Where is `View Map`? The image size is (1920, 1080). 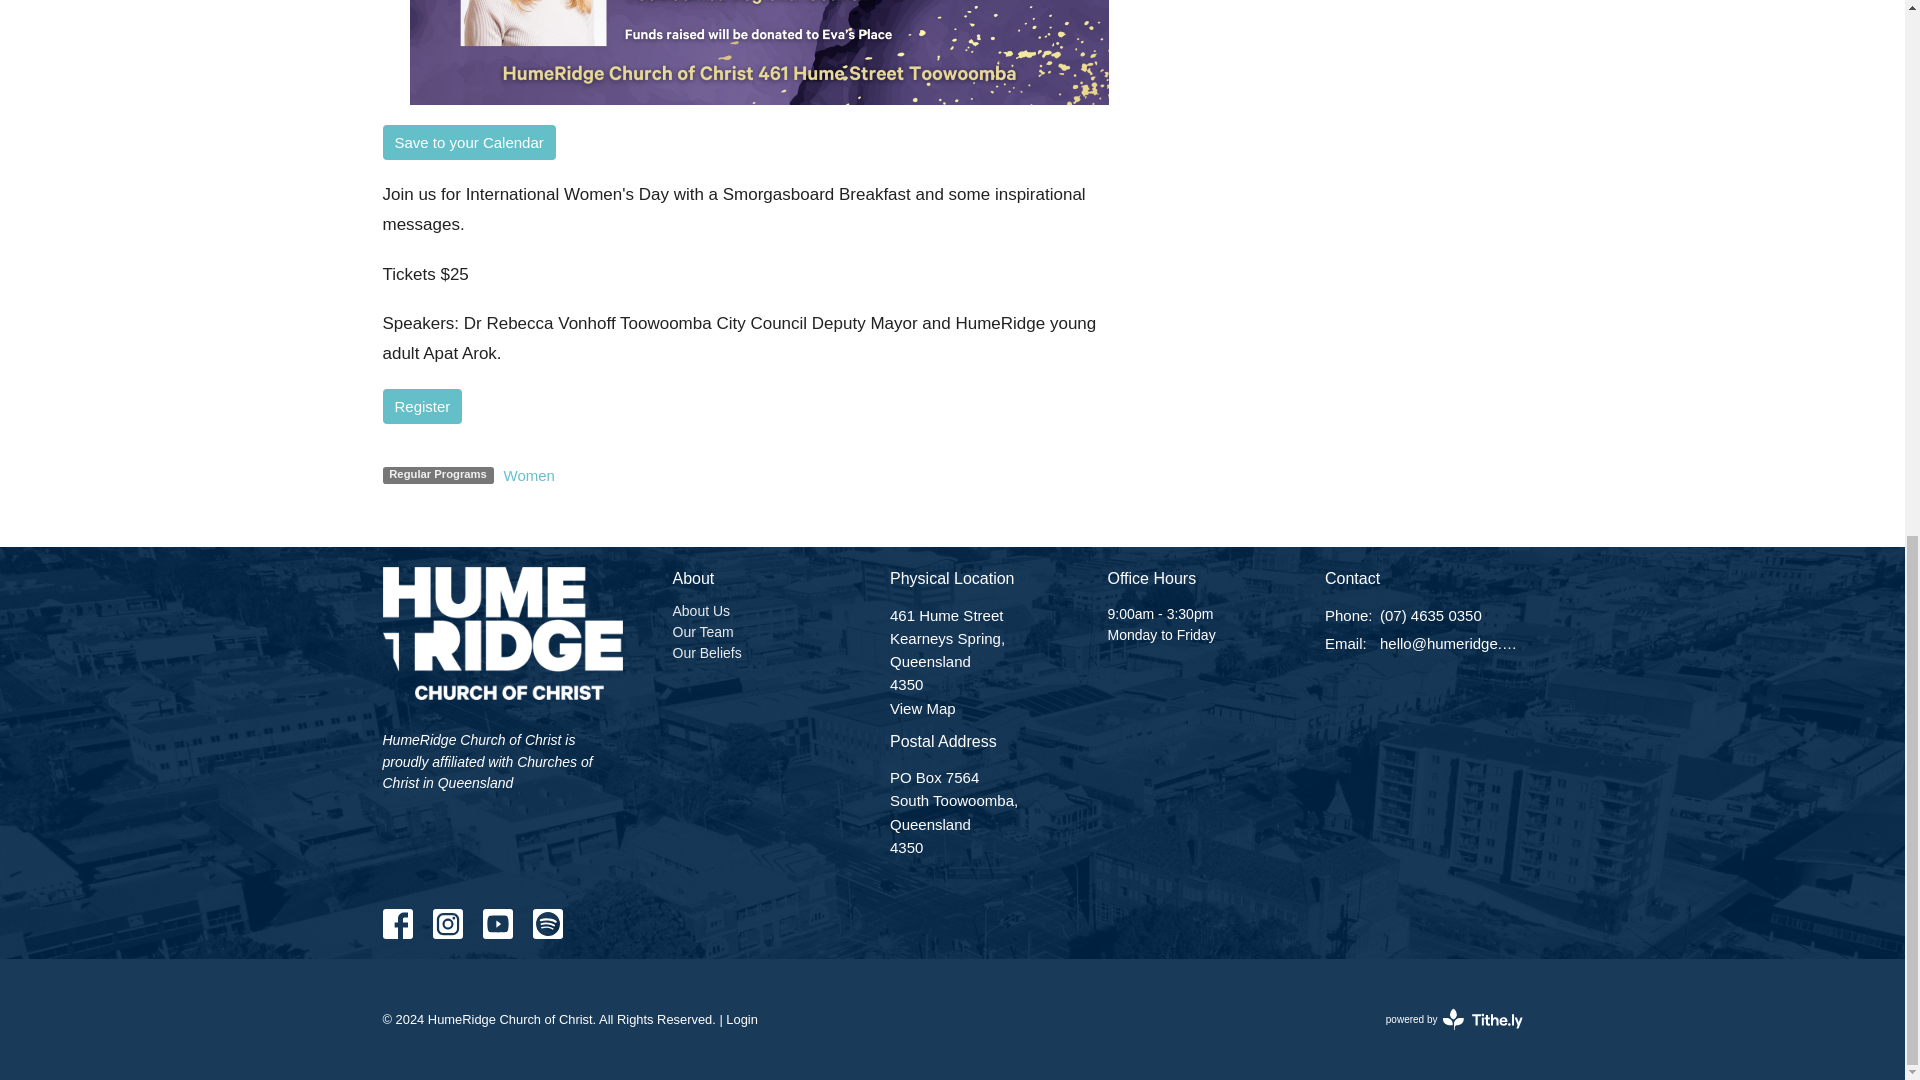
View Map is located at coordinates (528, 476).